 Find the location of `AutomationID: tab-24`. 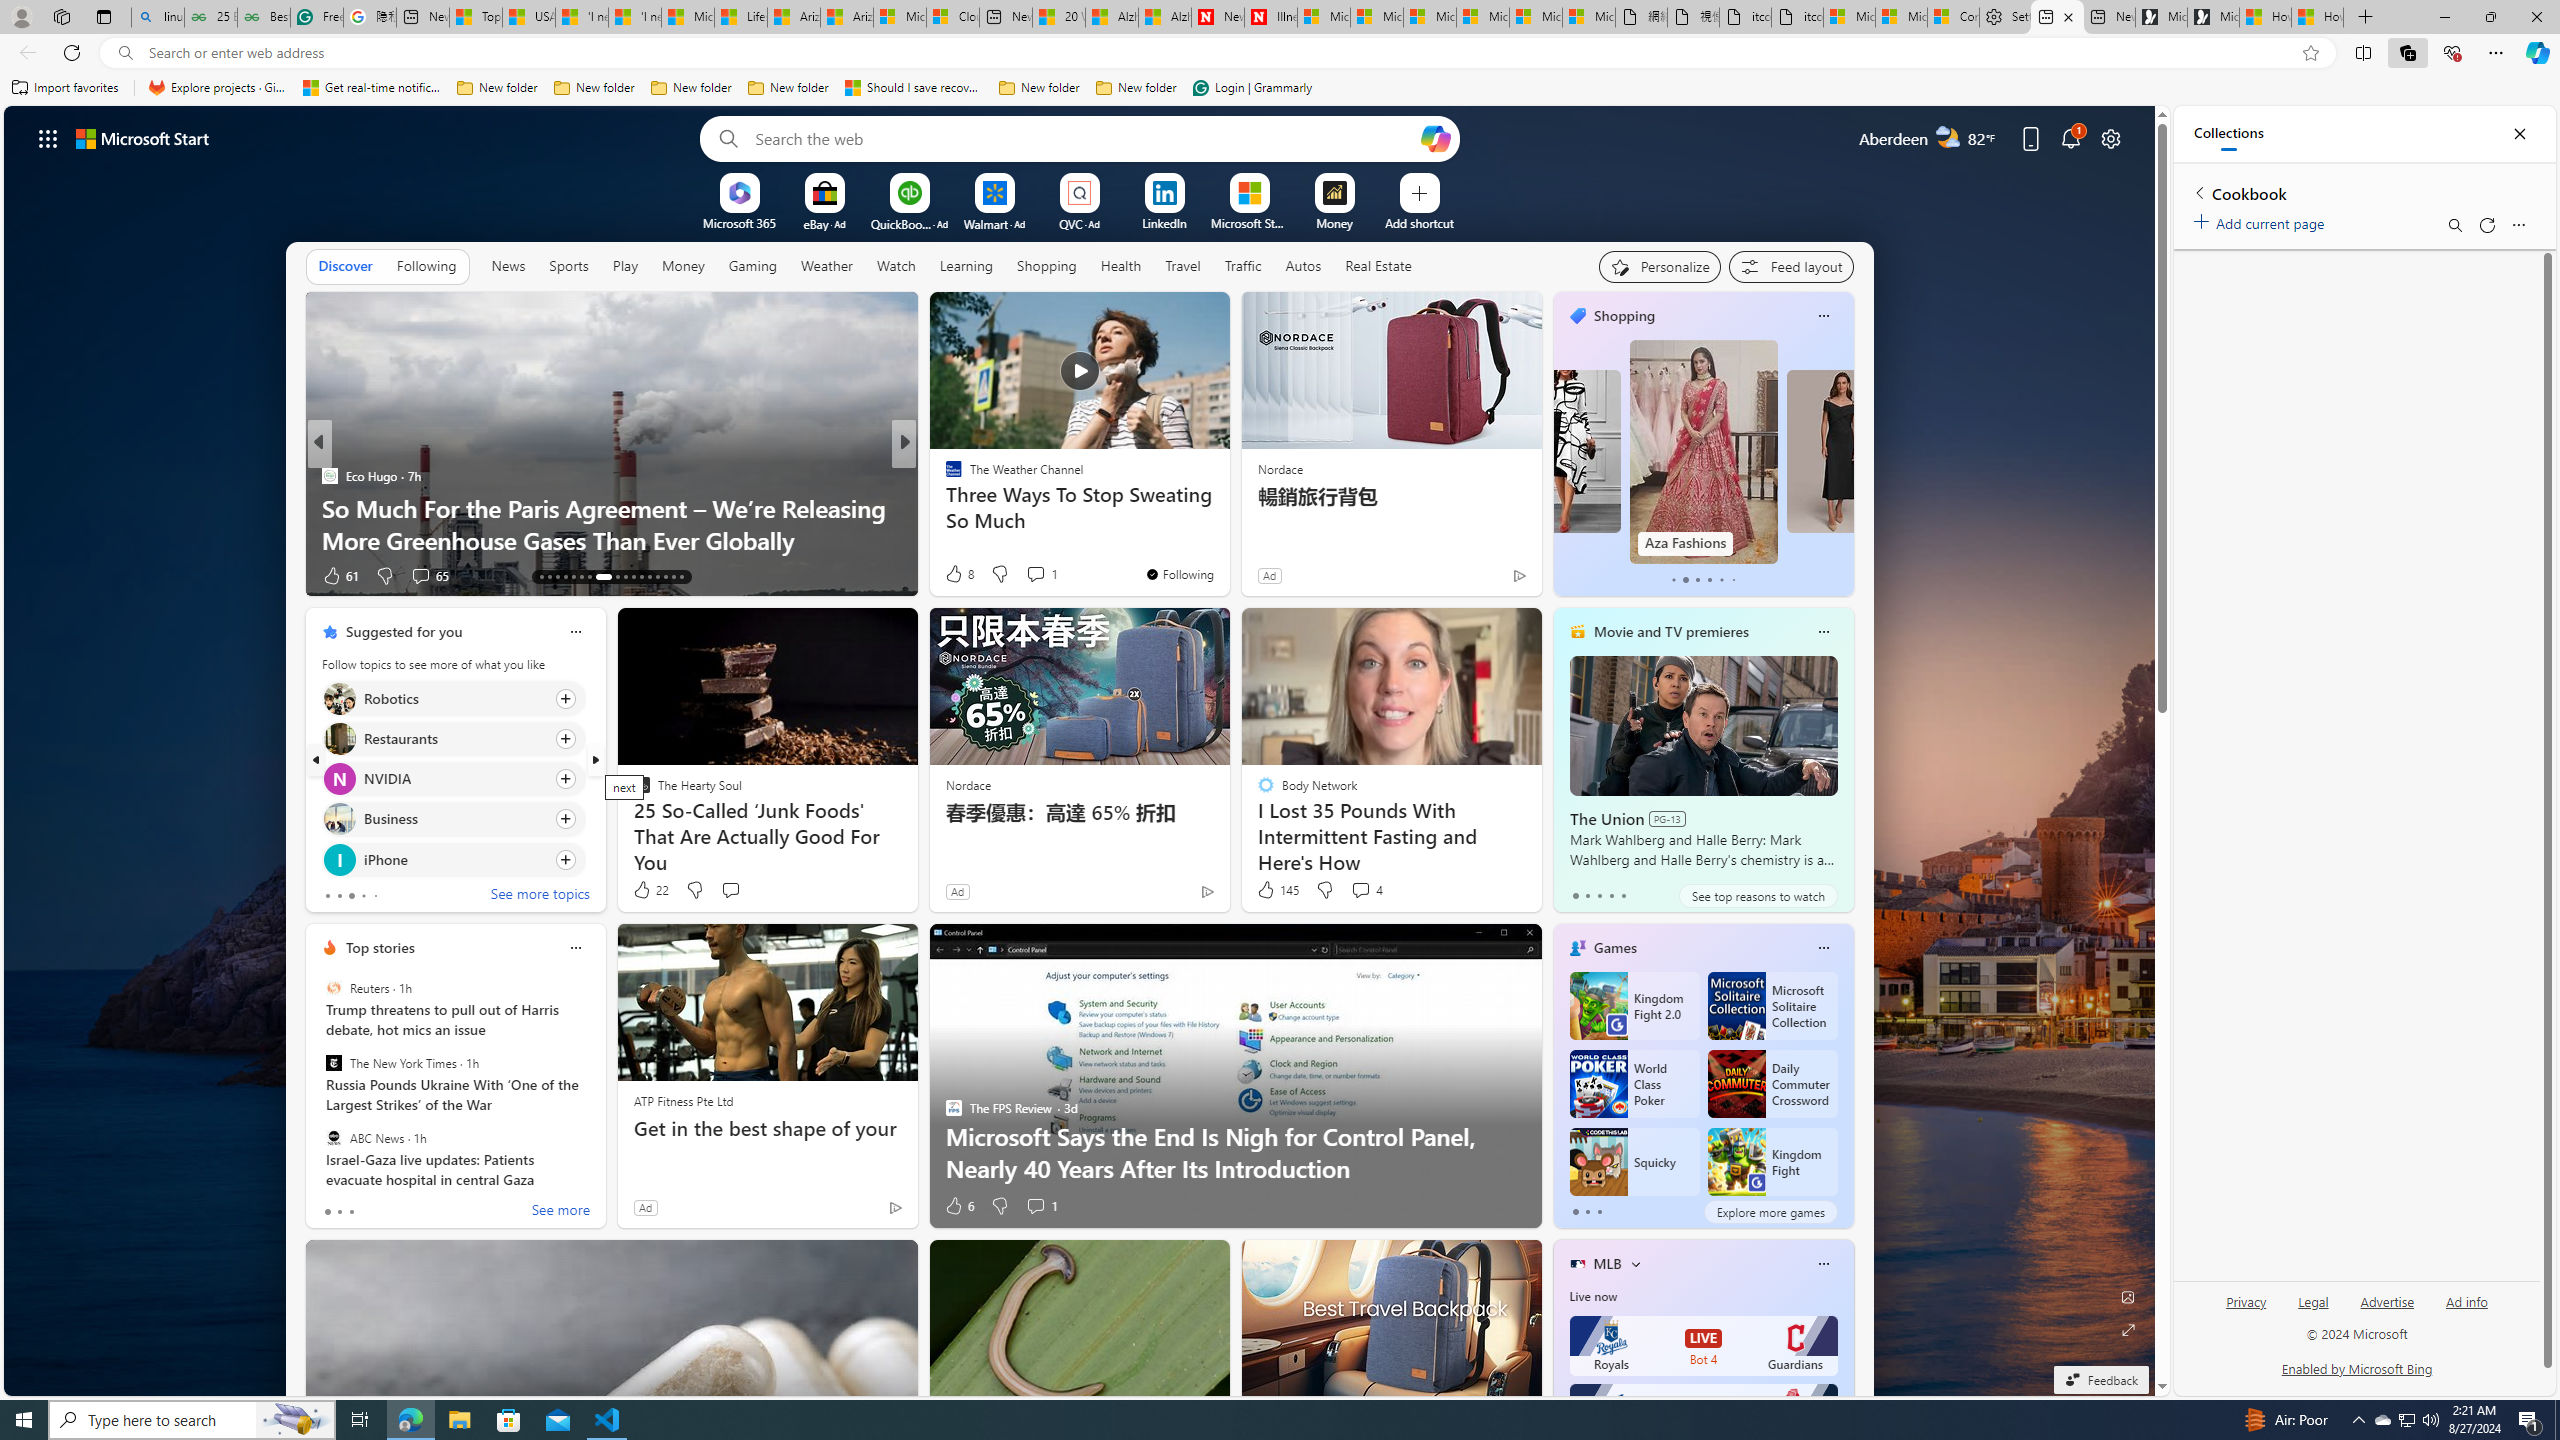

AutomationID: tab-24 is located at coordinates (641, 577).